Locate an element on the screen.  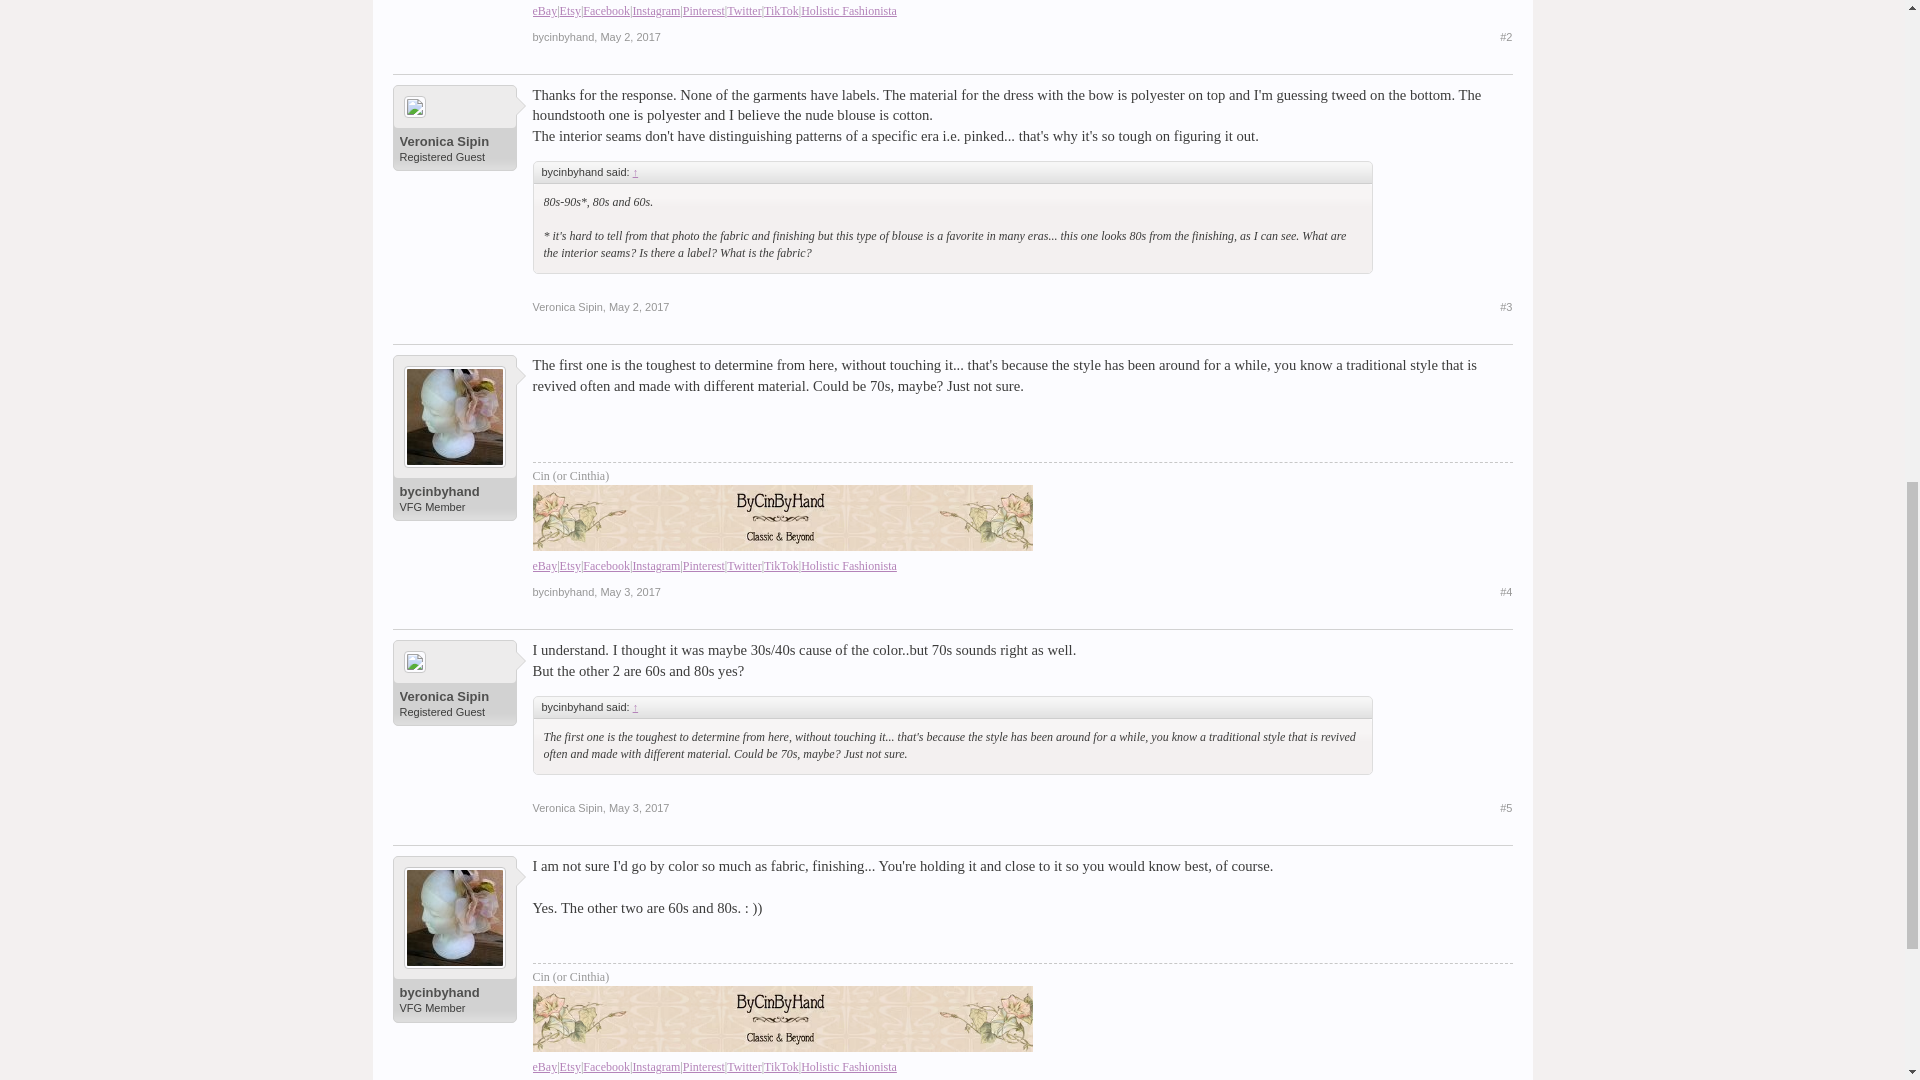
Etsy is located at coordinates (570, 11).